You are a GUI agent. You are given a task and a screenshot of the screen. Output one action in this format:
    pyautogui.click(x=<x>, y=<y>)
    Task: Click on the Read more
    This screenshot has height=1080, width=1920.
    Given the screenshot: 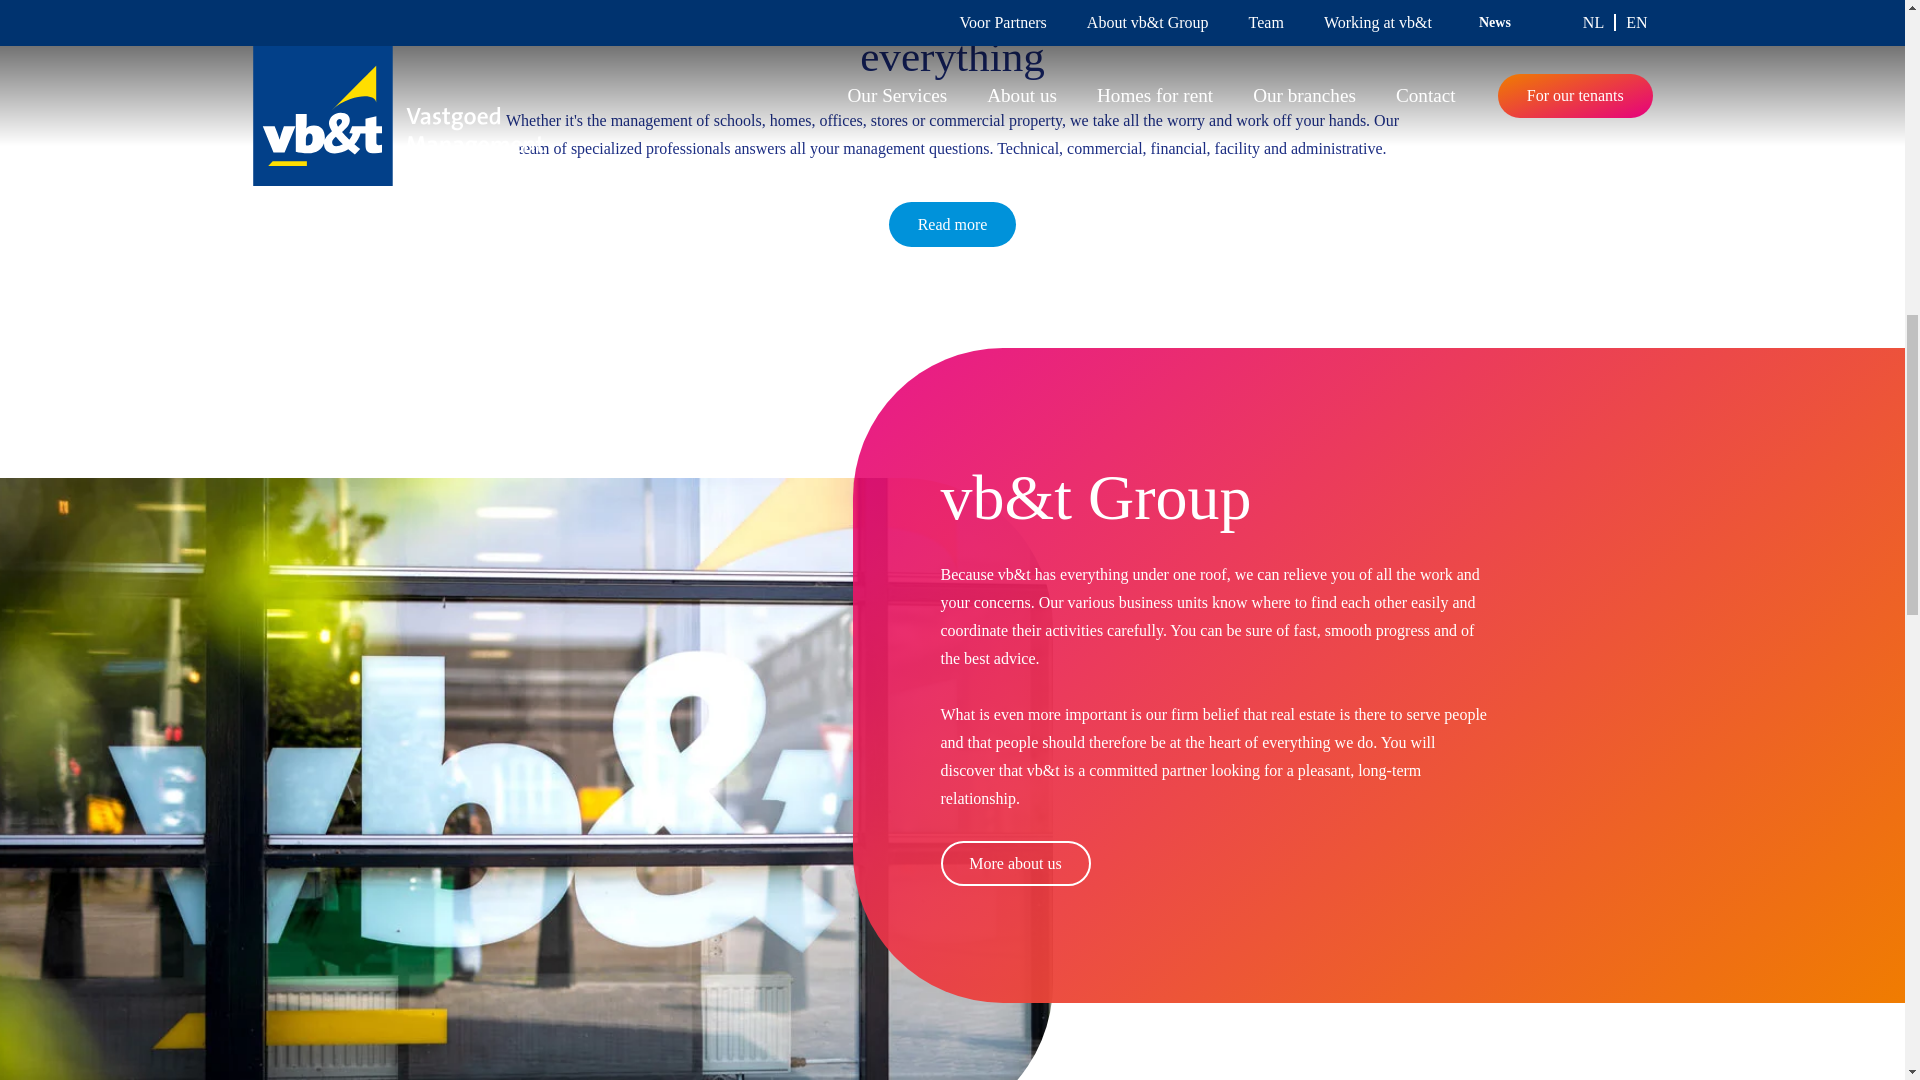 What is the action you would take?
    pyautogui.click(x=952, y=224)
    